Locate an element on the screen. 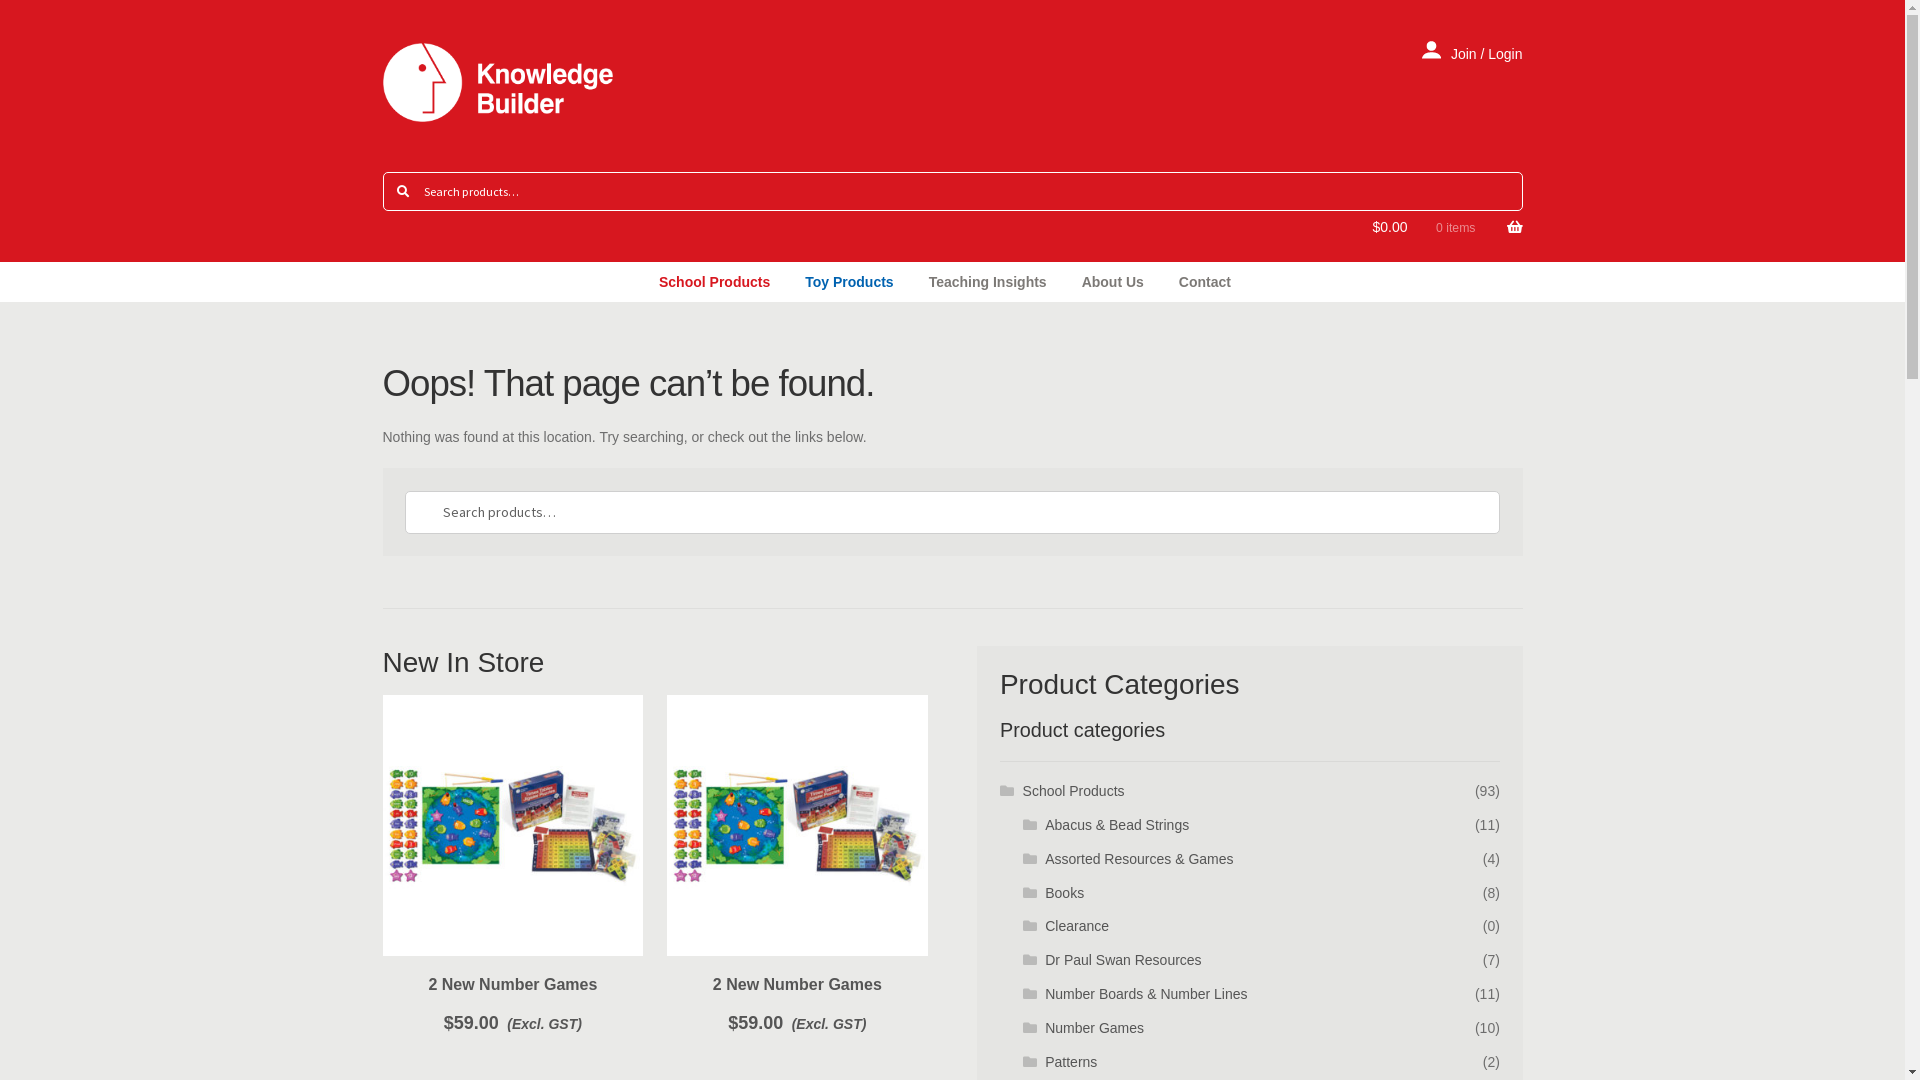 The height and width of the screenshot is (1080, 1920). Contact is located at coordinates (1205, 282).